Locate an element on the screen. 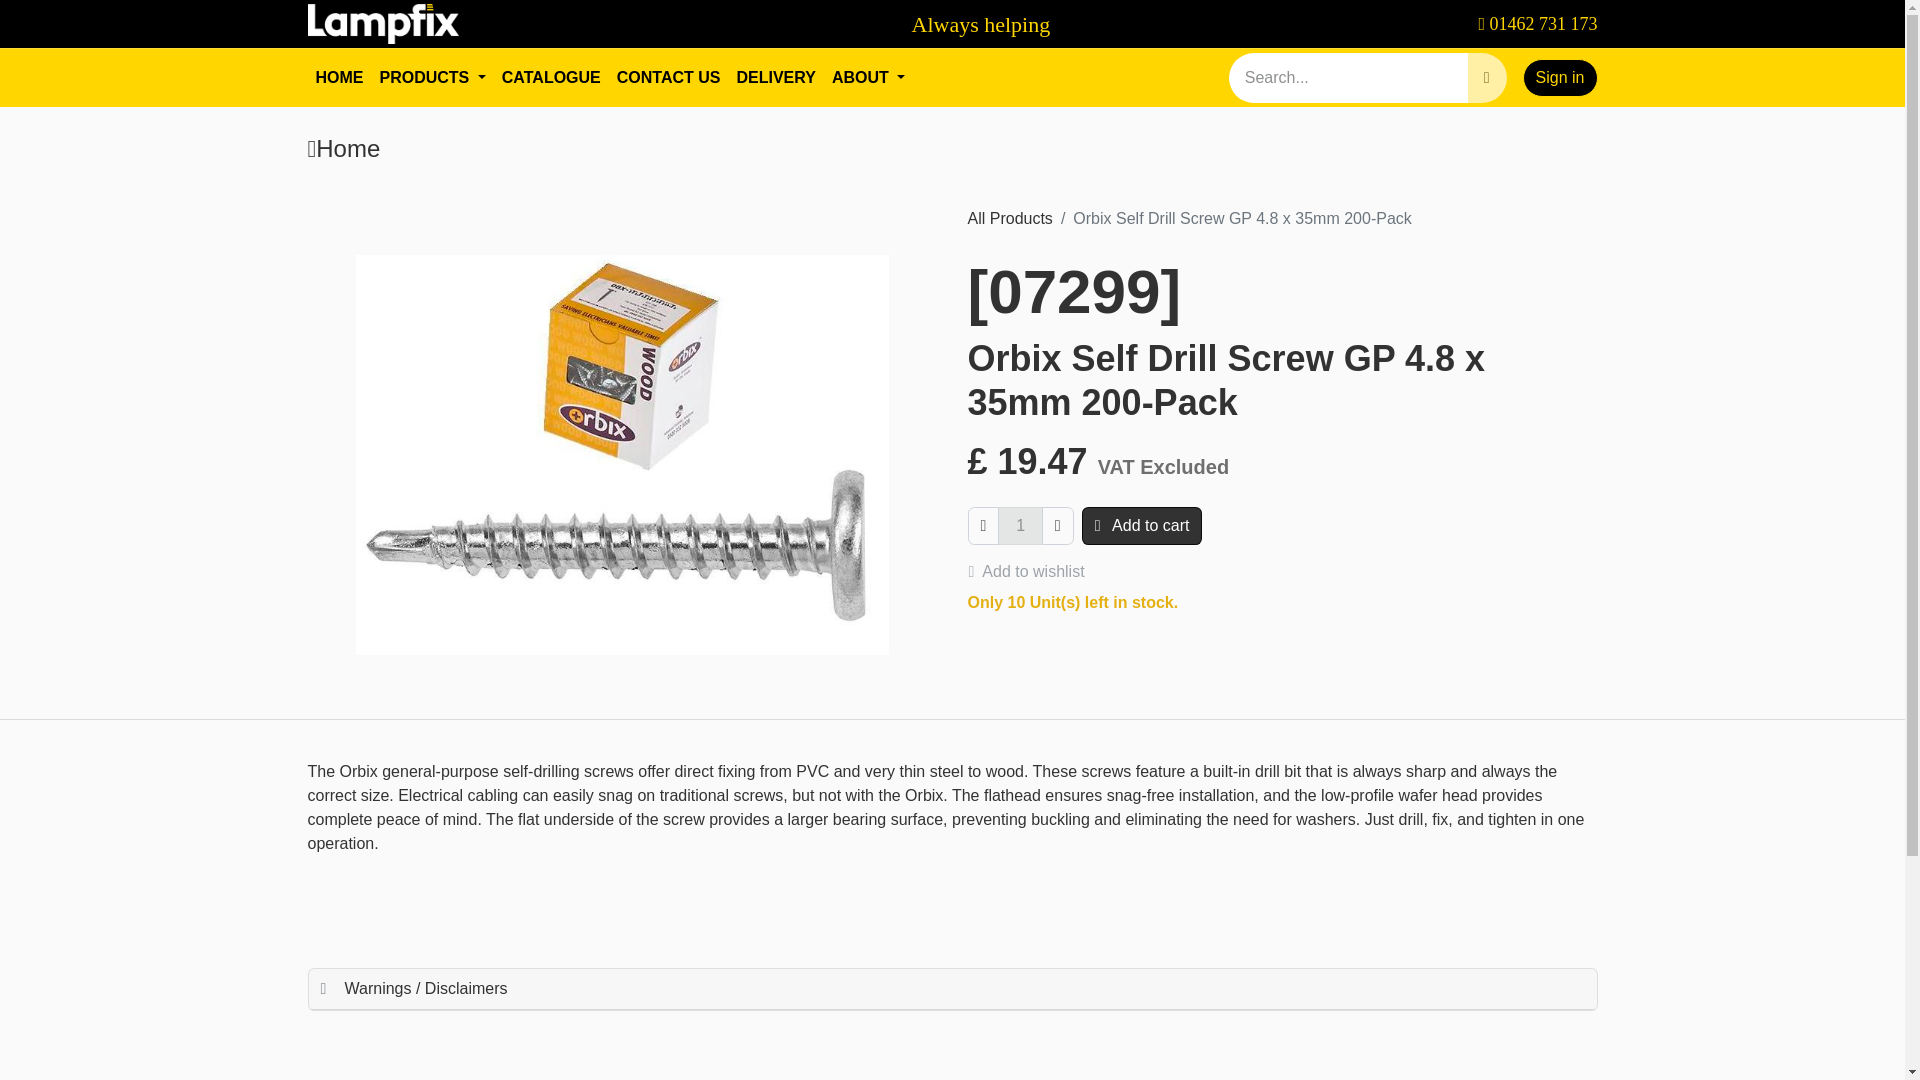  PRODUCTS is located at coordinates (432, 78).